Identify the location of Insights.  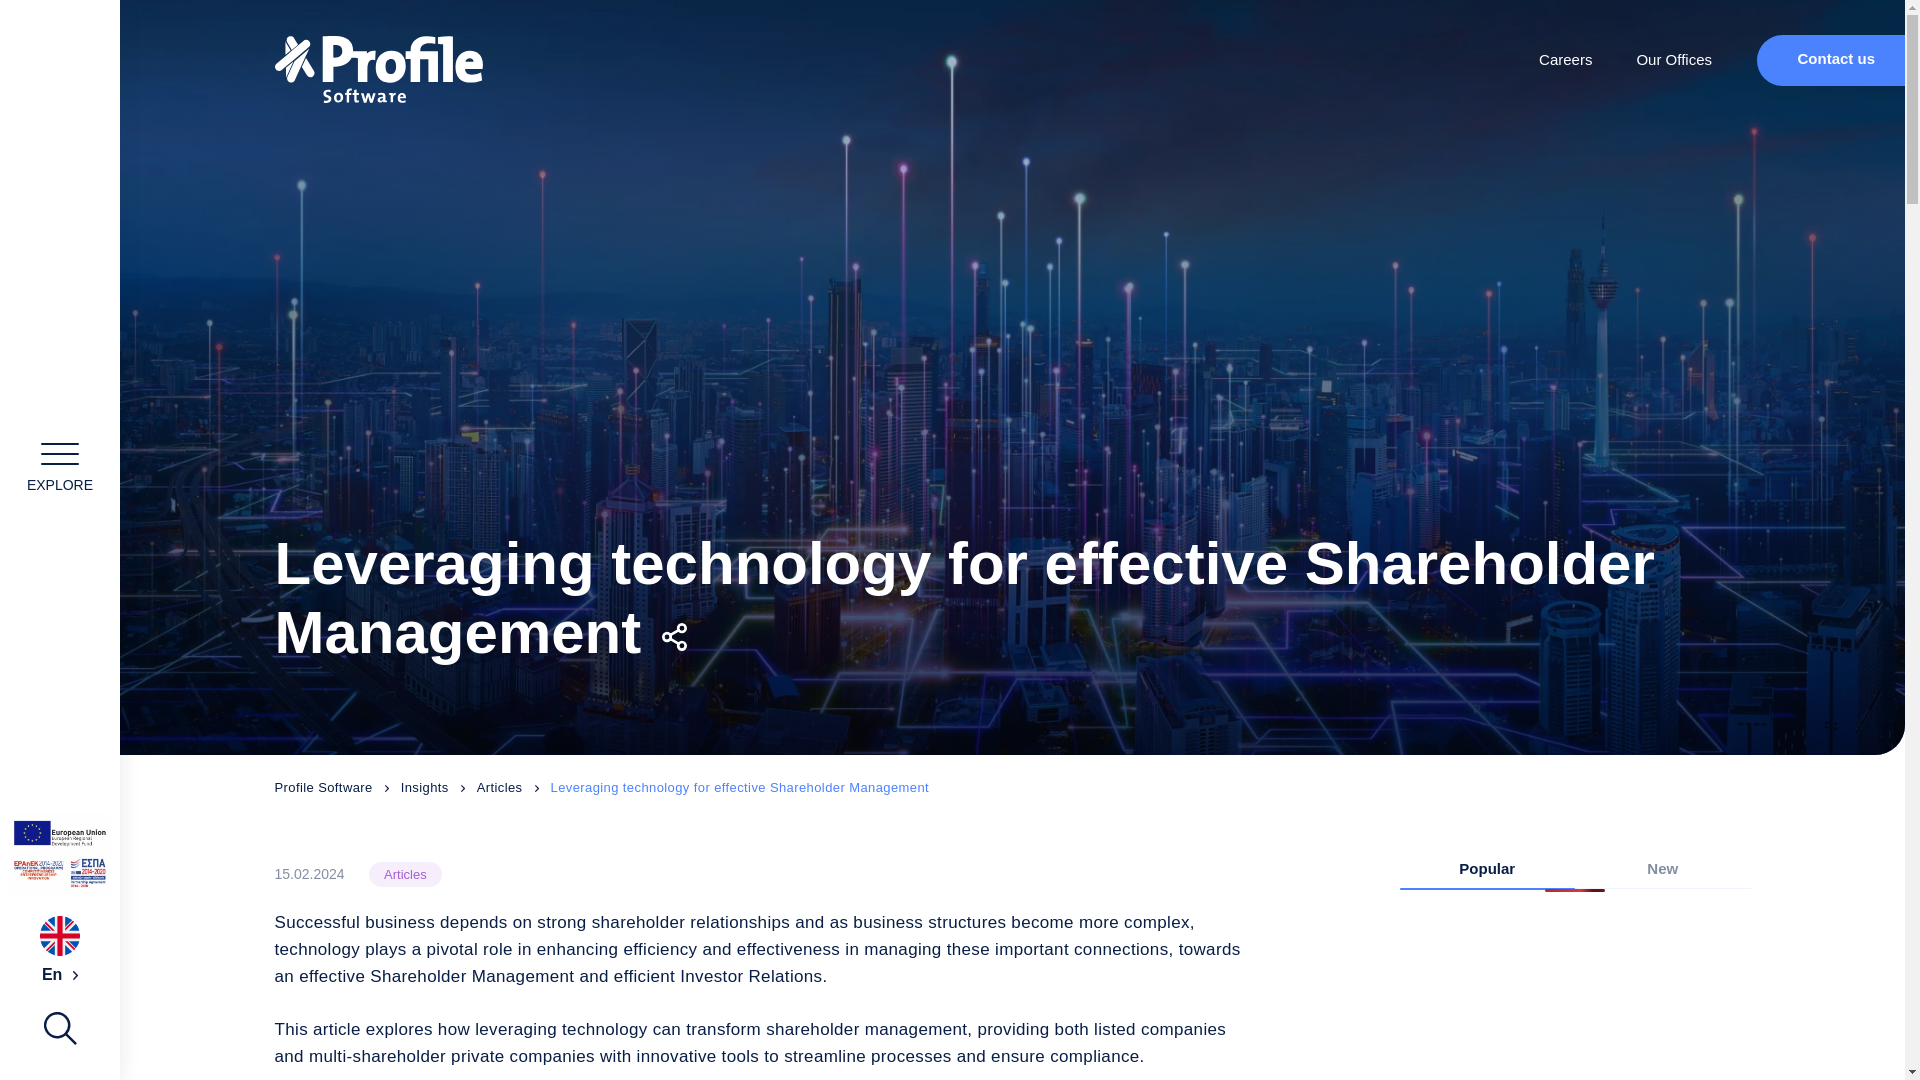
(438, 787).